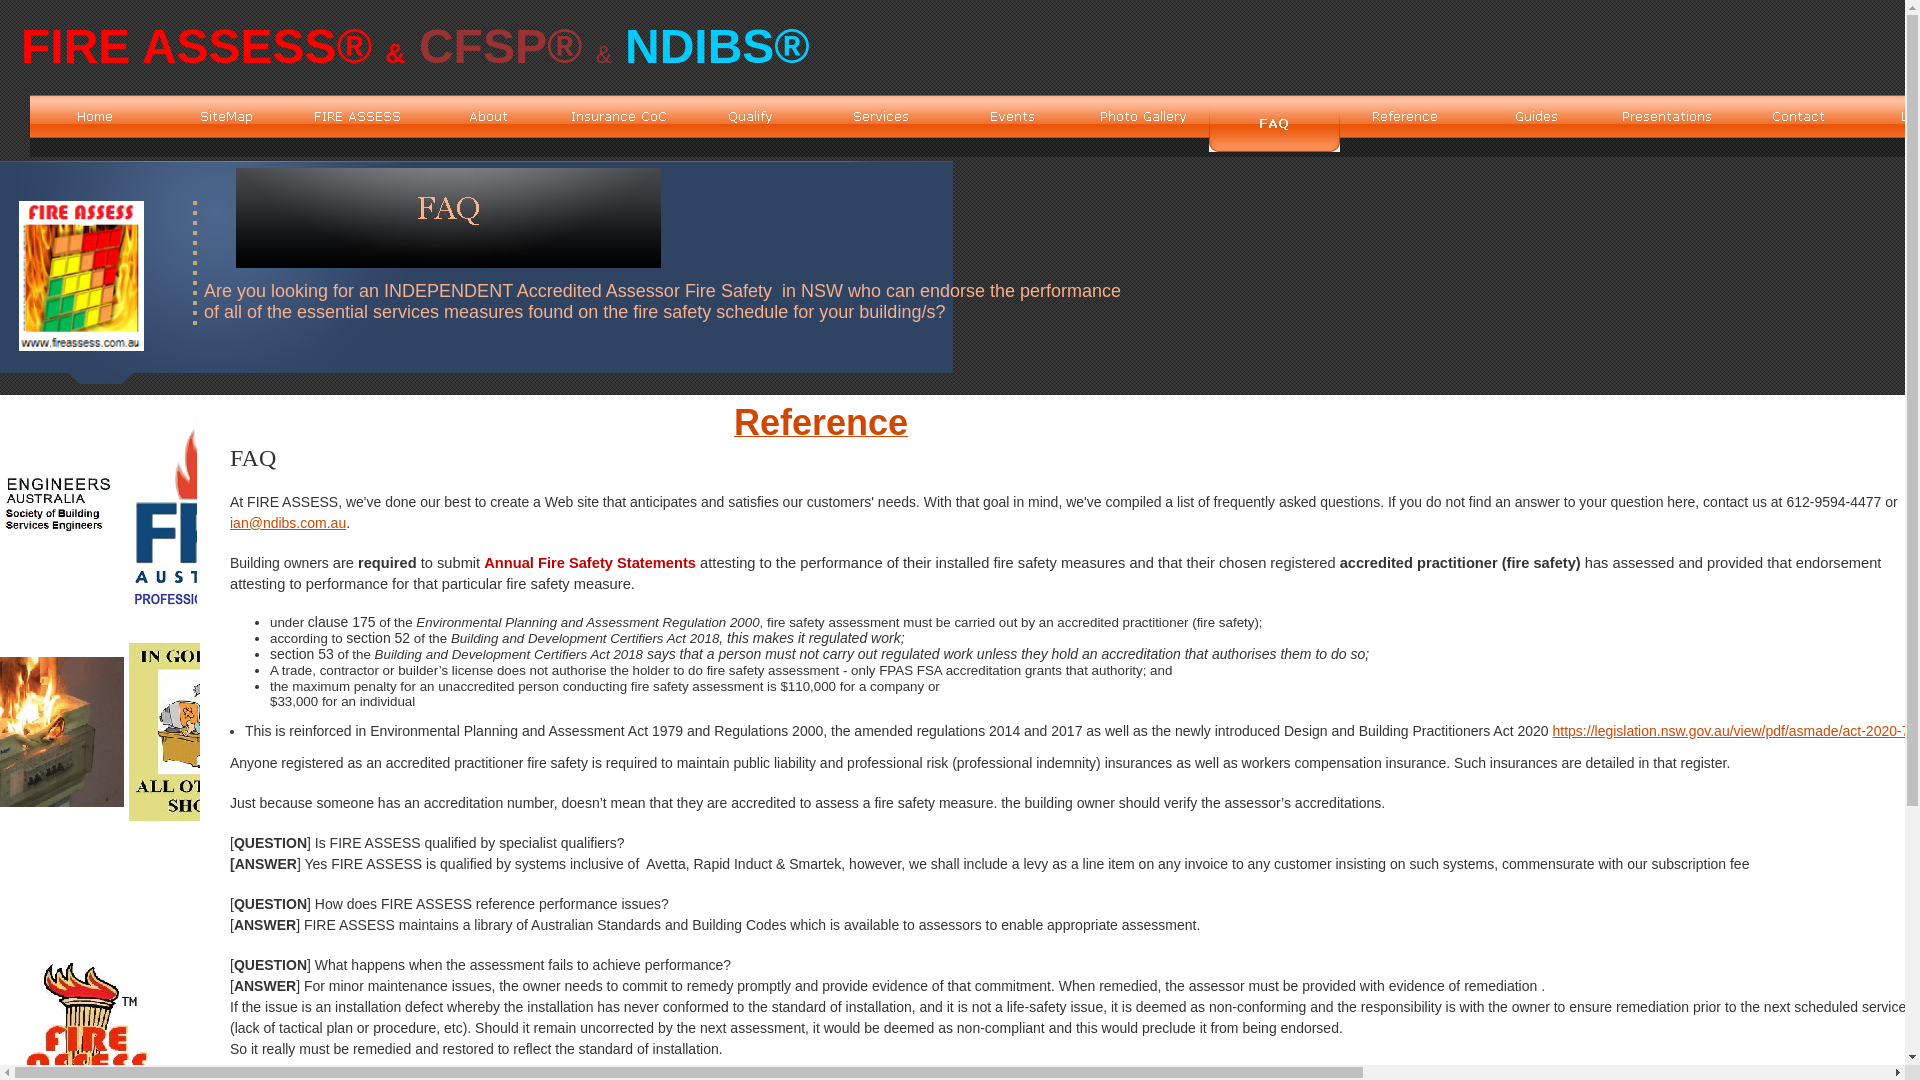 Image resolution: width=1920 pixels, height=1080 pixels. Describe the element at coordinates (1730, 731) in the screenshot. I see `https://legislation.nsw.gov.au/view/pdf/asmade/act-2020-7` at that location.